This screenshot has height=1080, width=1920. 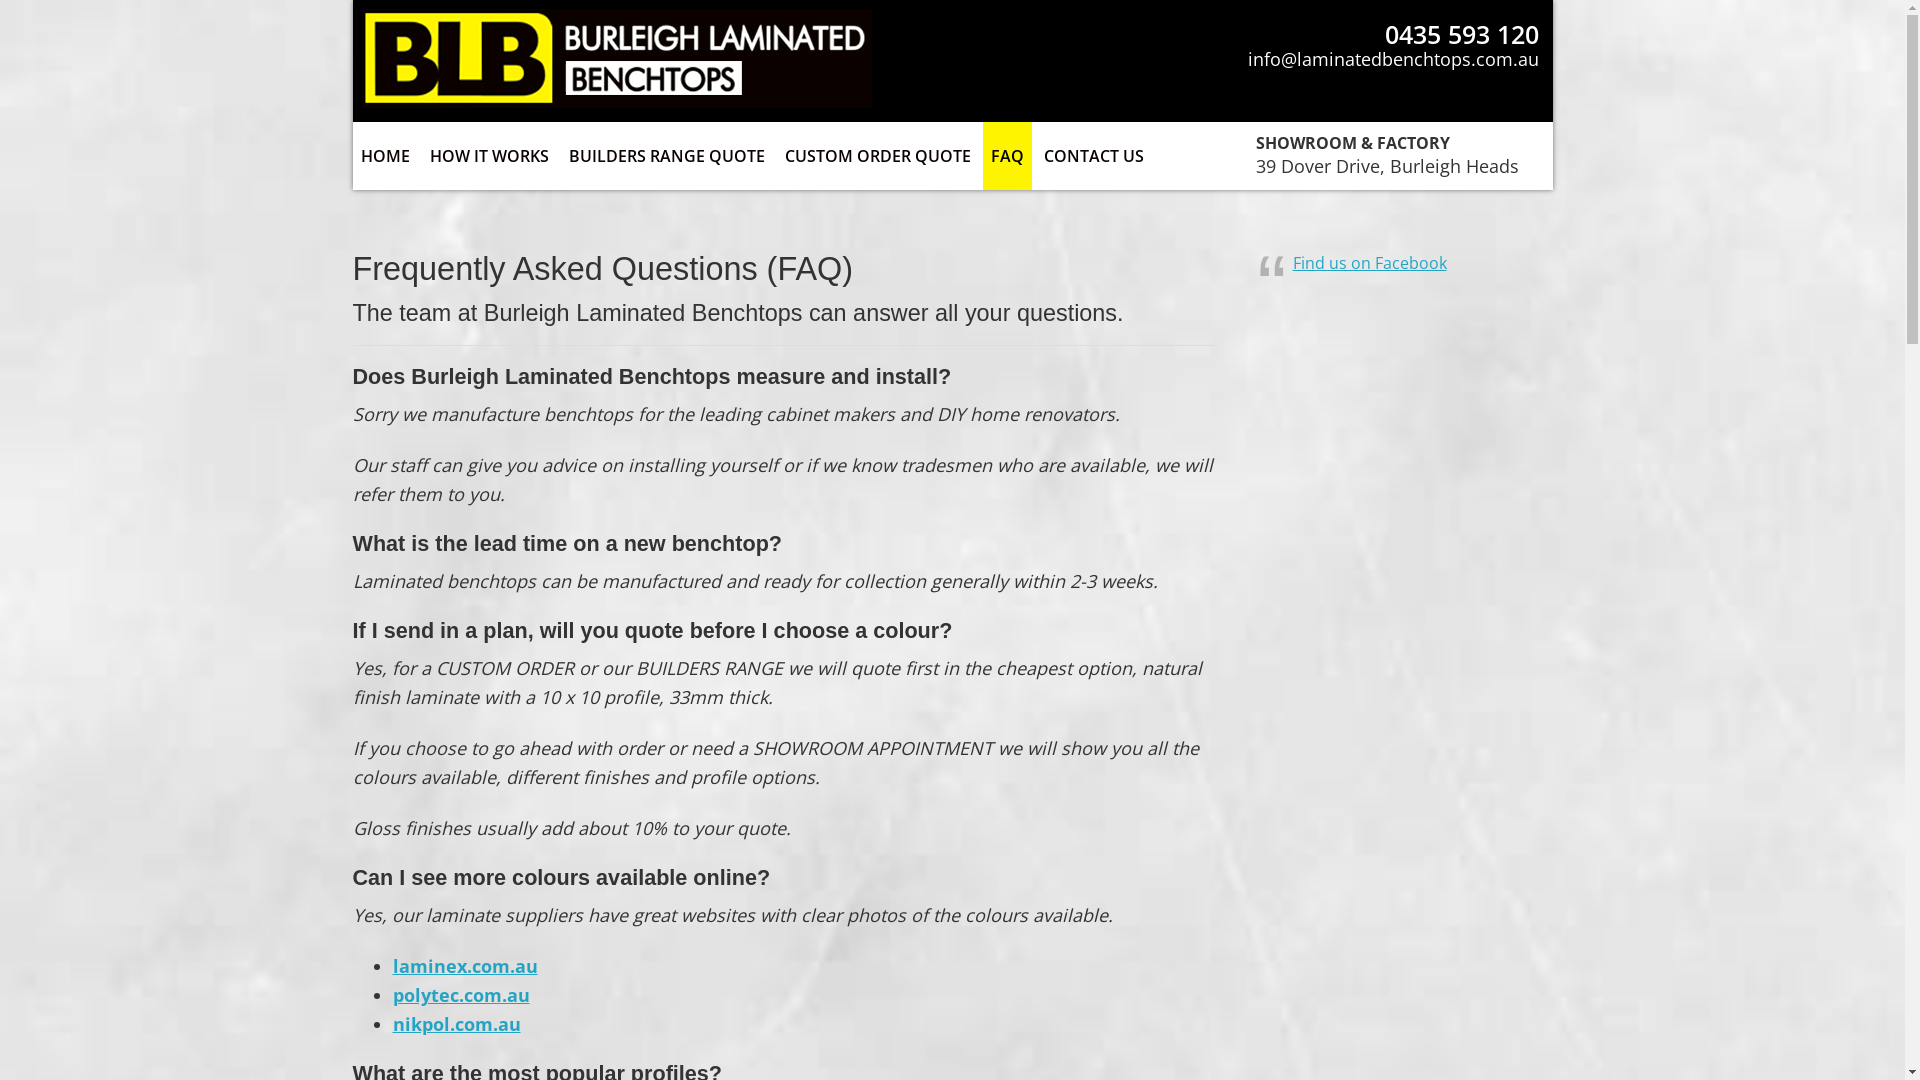 What do you see at coordinates (0, 0) in the screenshot?
I see `Skip to primary navigation` at bounding box center [0, 0].